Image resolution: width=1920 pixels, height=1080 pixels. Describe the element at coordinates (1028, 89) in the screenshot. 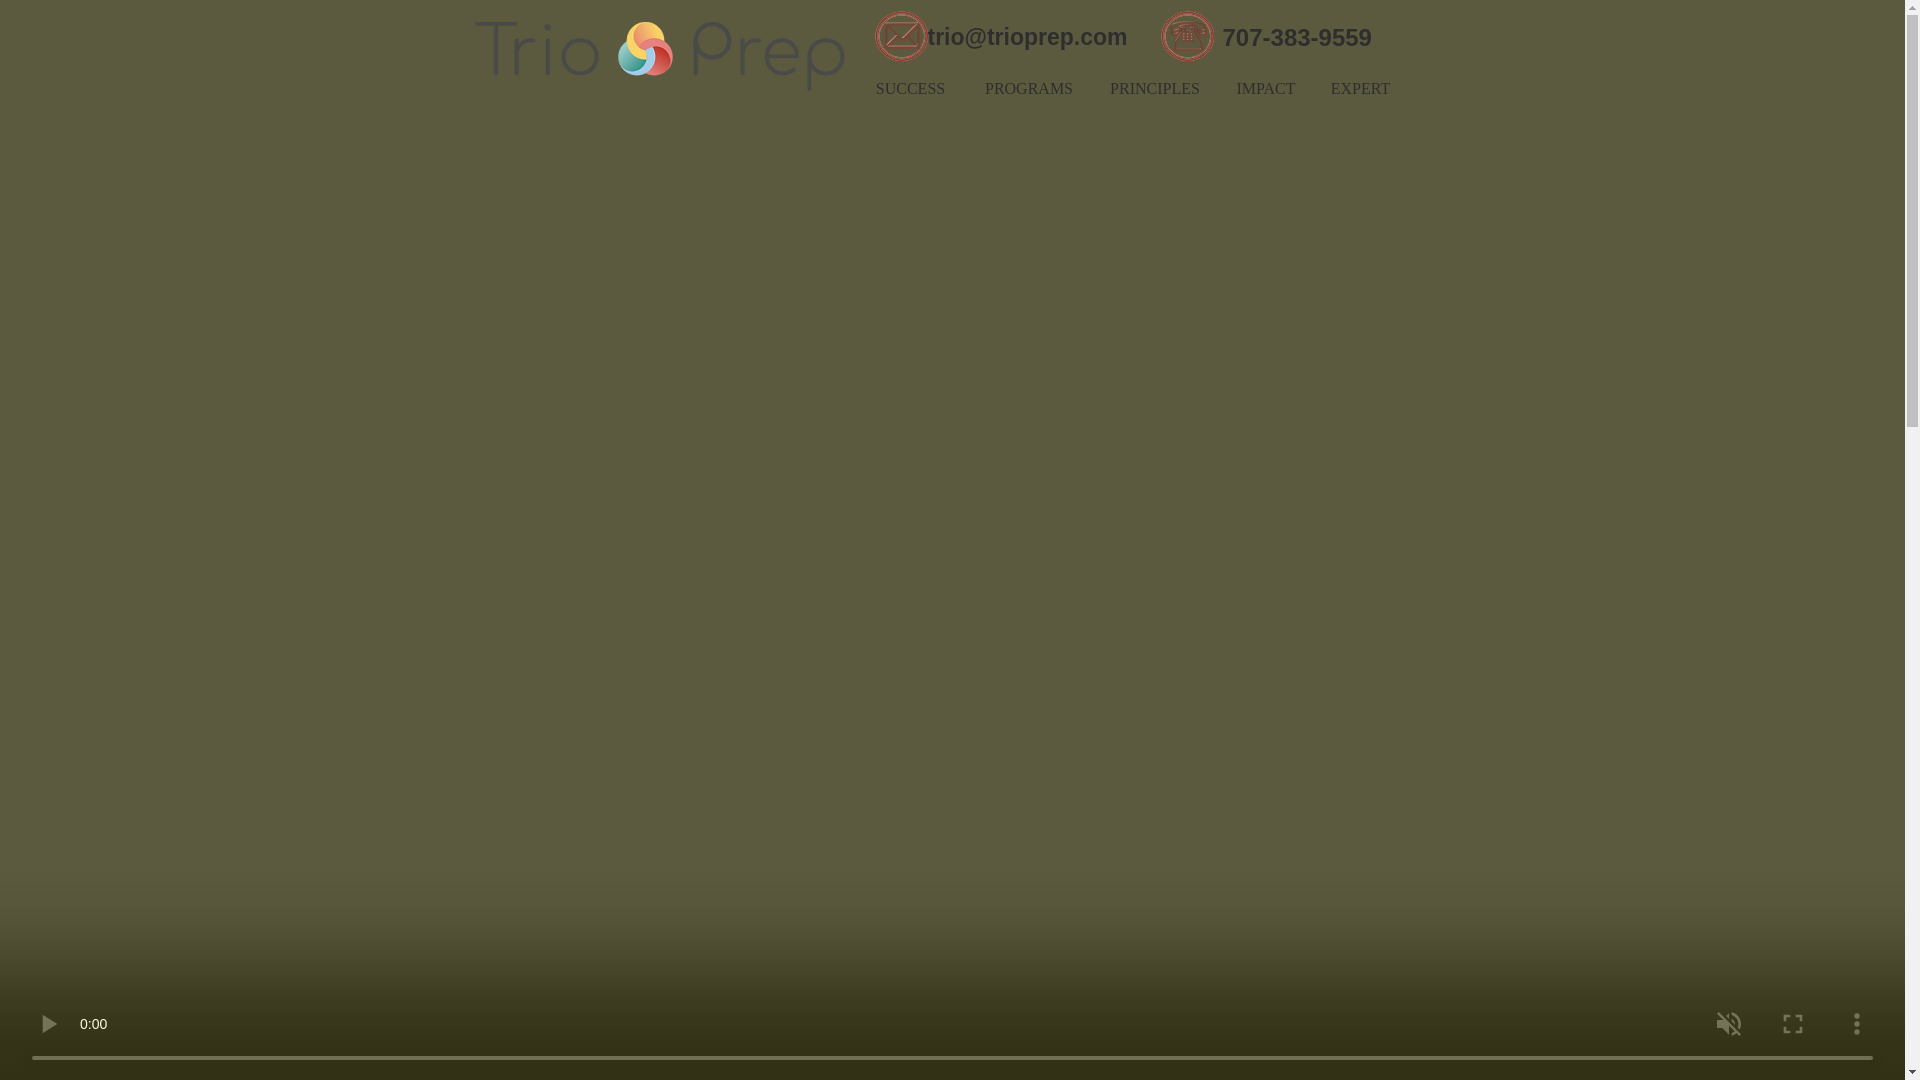

I see `PROGRAMS` at that location.